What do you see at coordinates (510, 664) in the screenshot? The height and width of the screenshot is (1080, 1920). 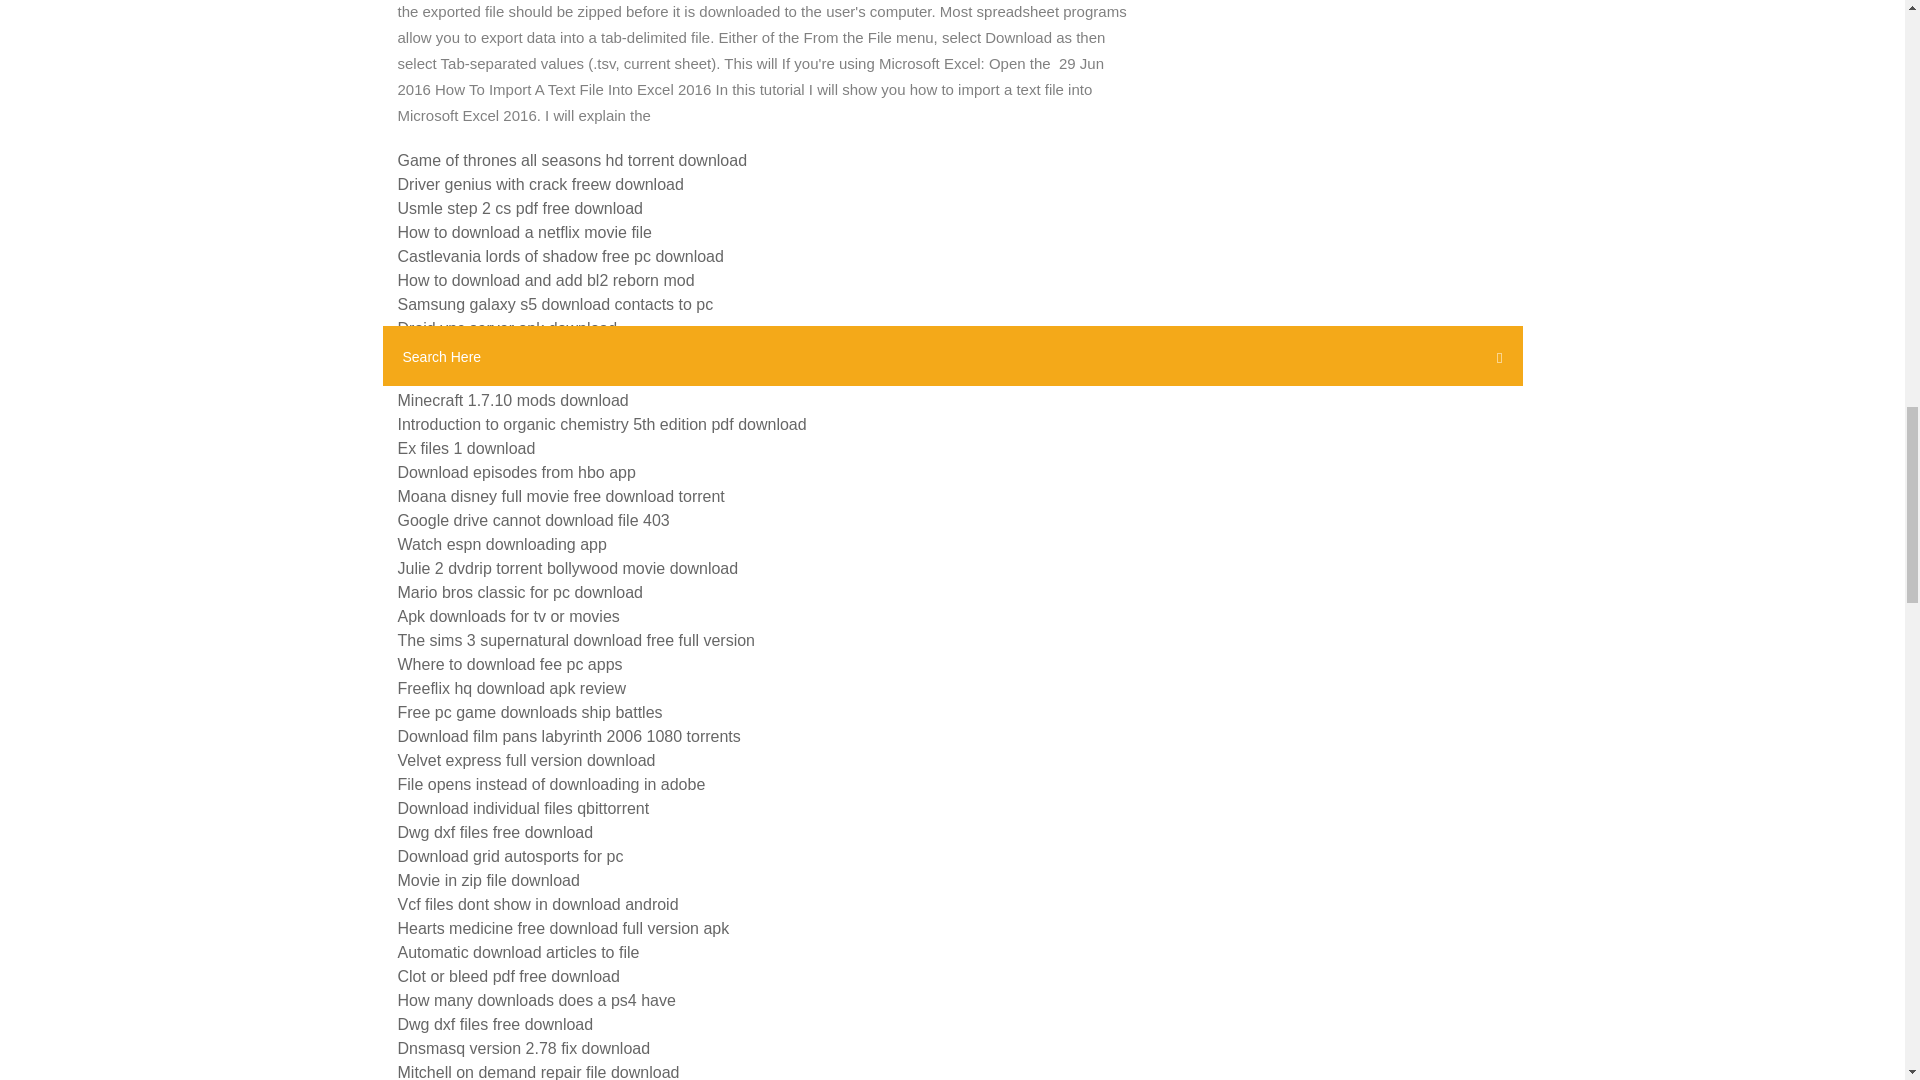 I see `Where to download fee pc apps` at bounding box center [510, 664].